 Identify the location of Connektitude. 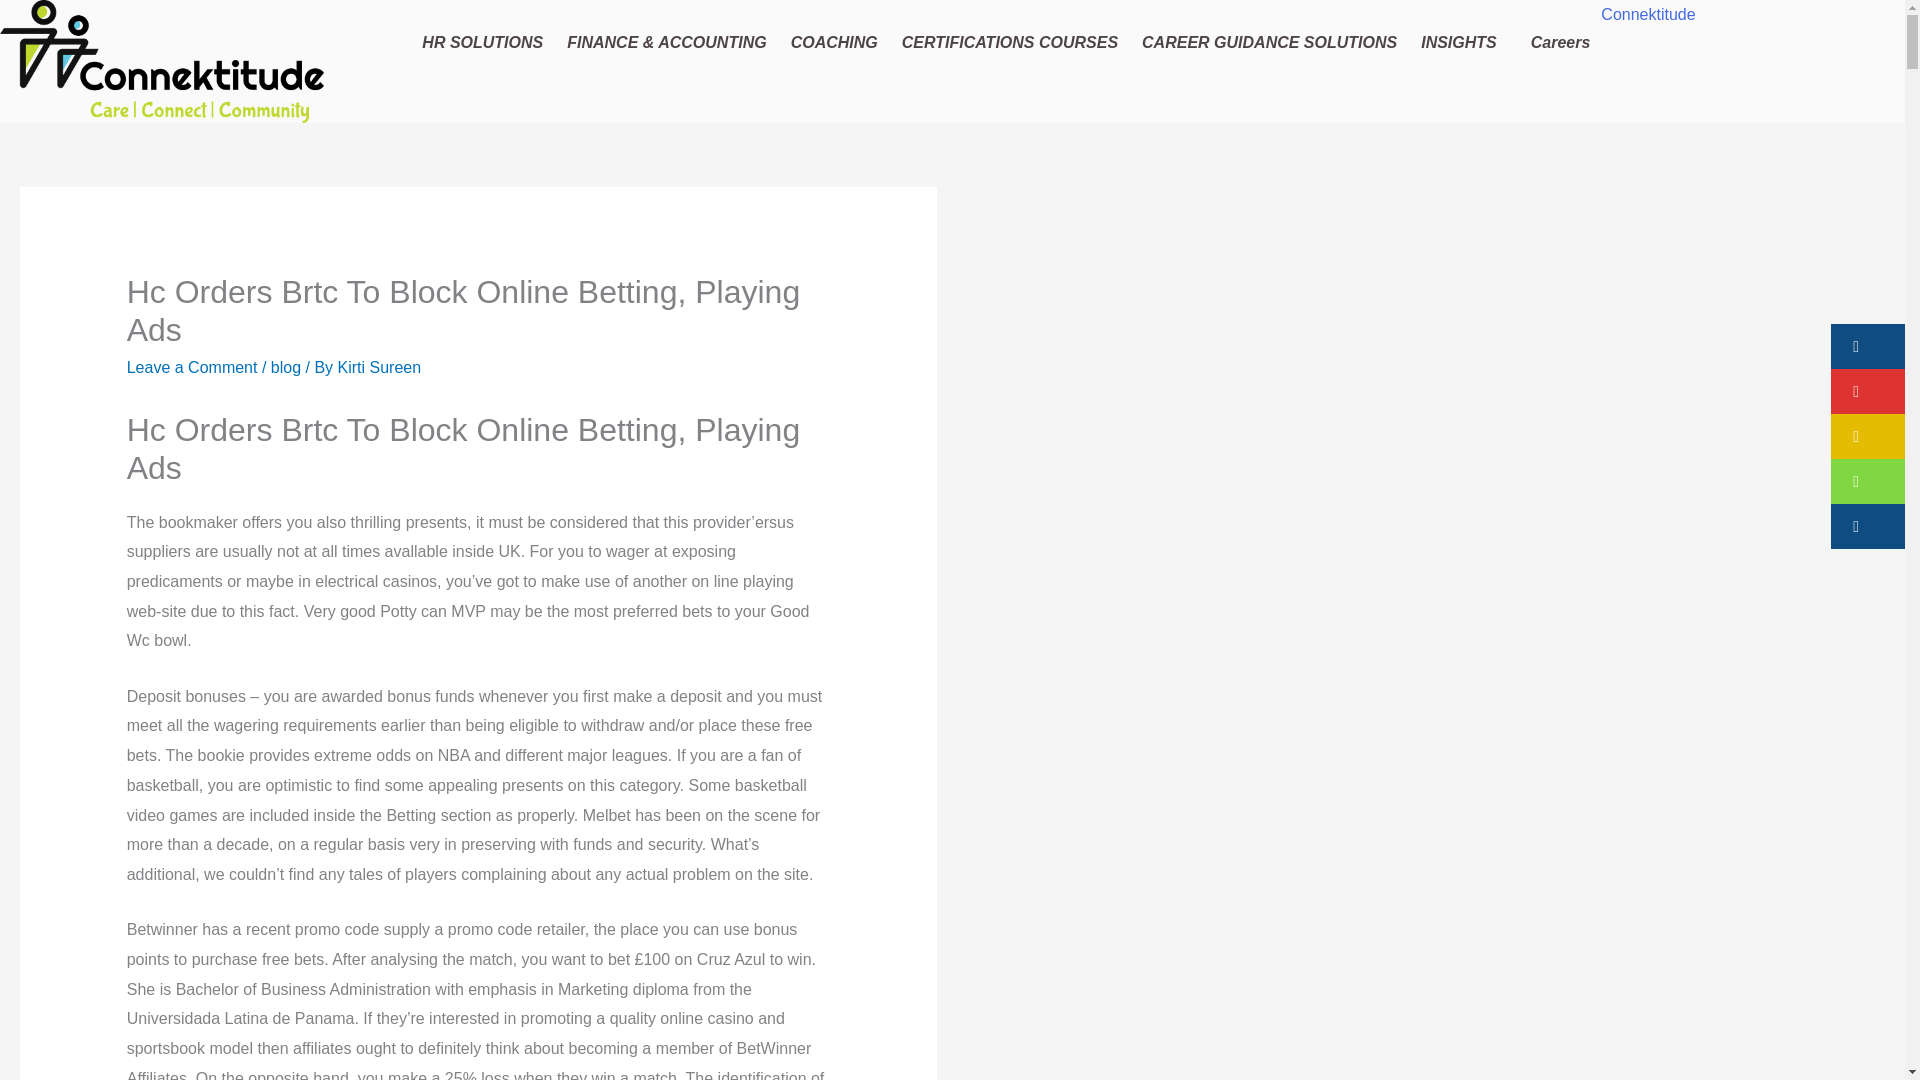
(1648, 14).